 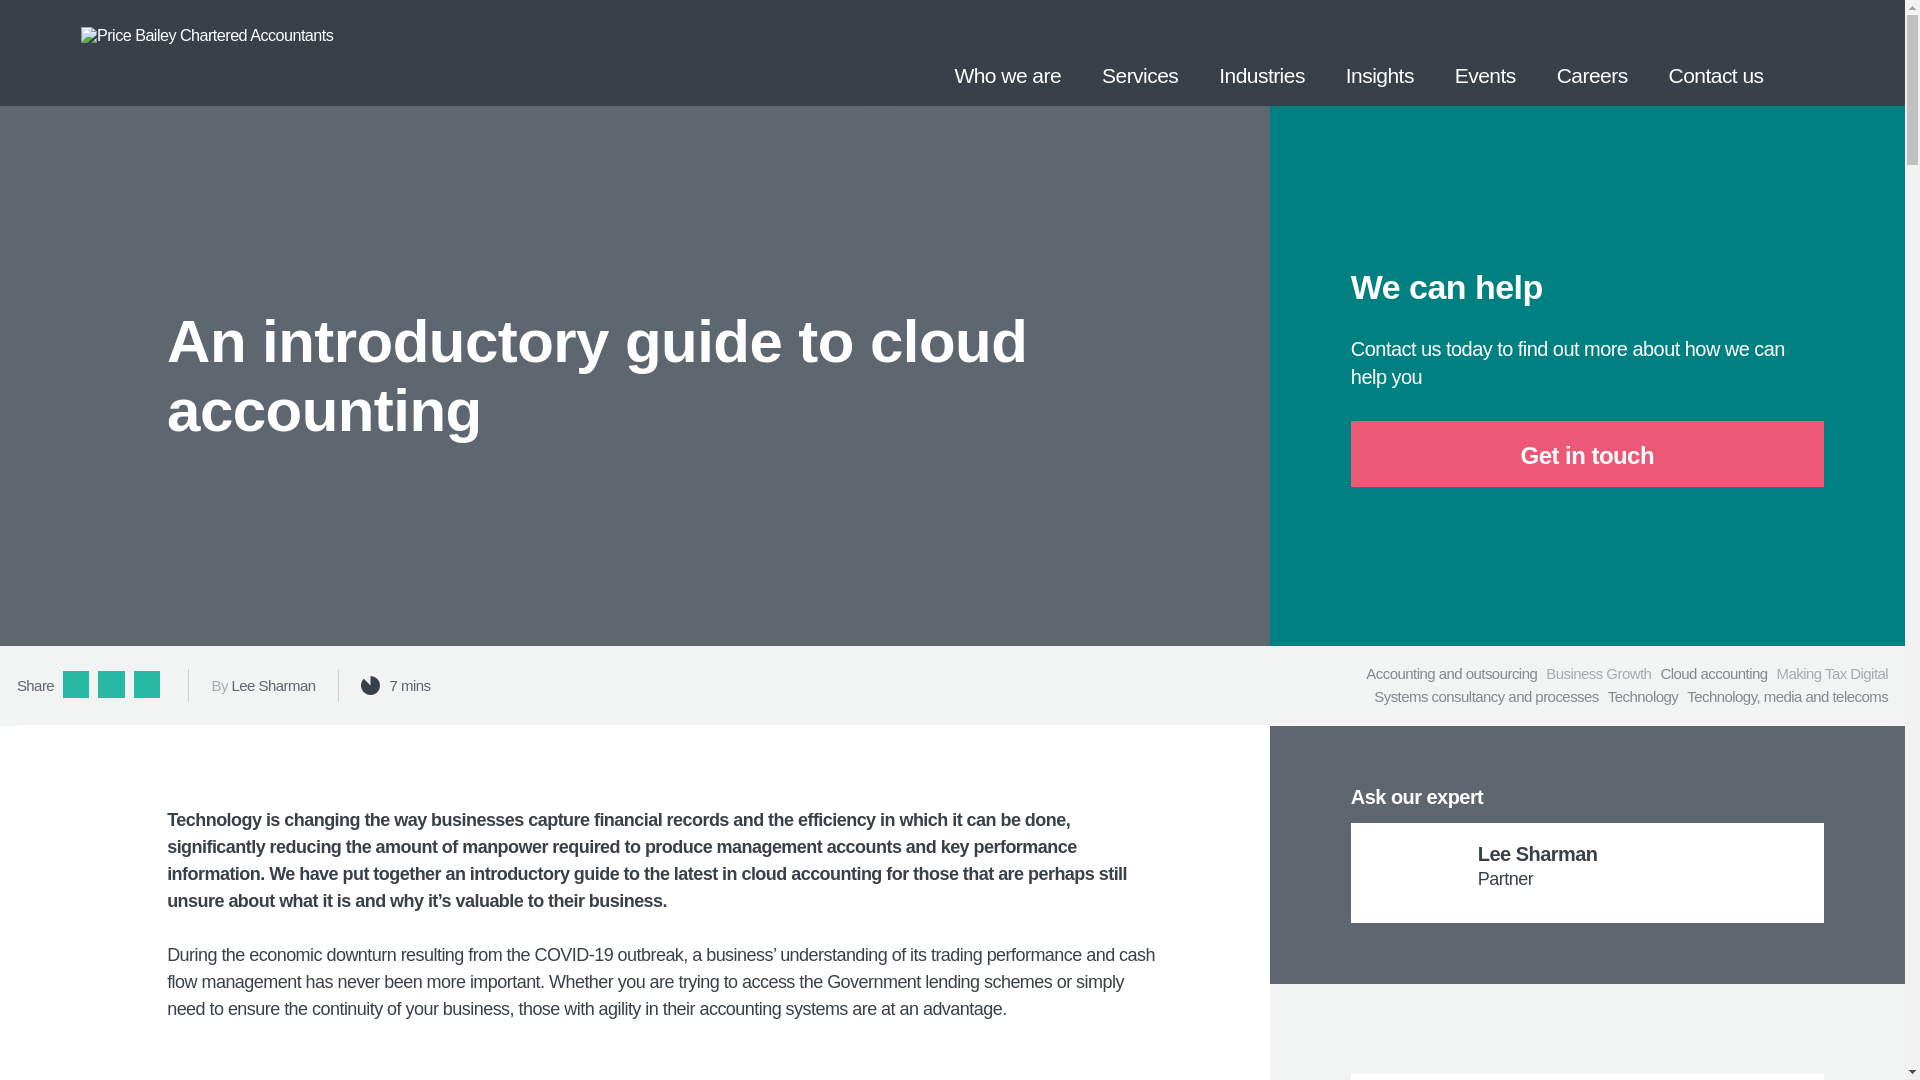 What do you see at coordinates (1379, 52) in the screenshot?
I see `Insights` at bounding box center [1379, 52].